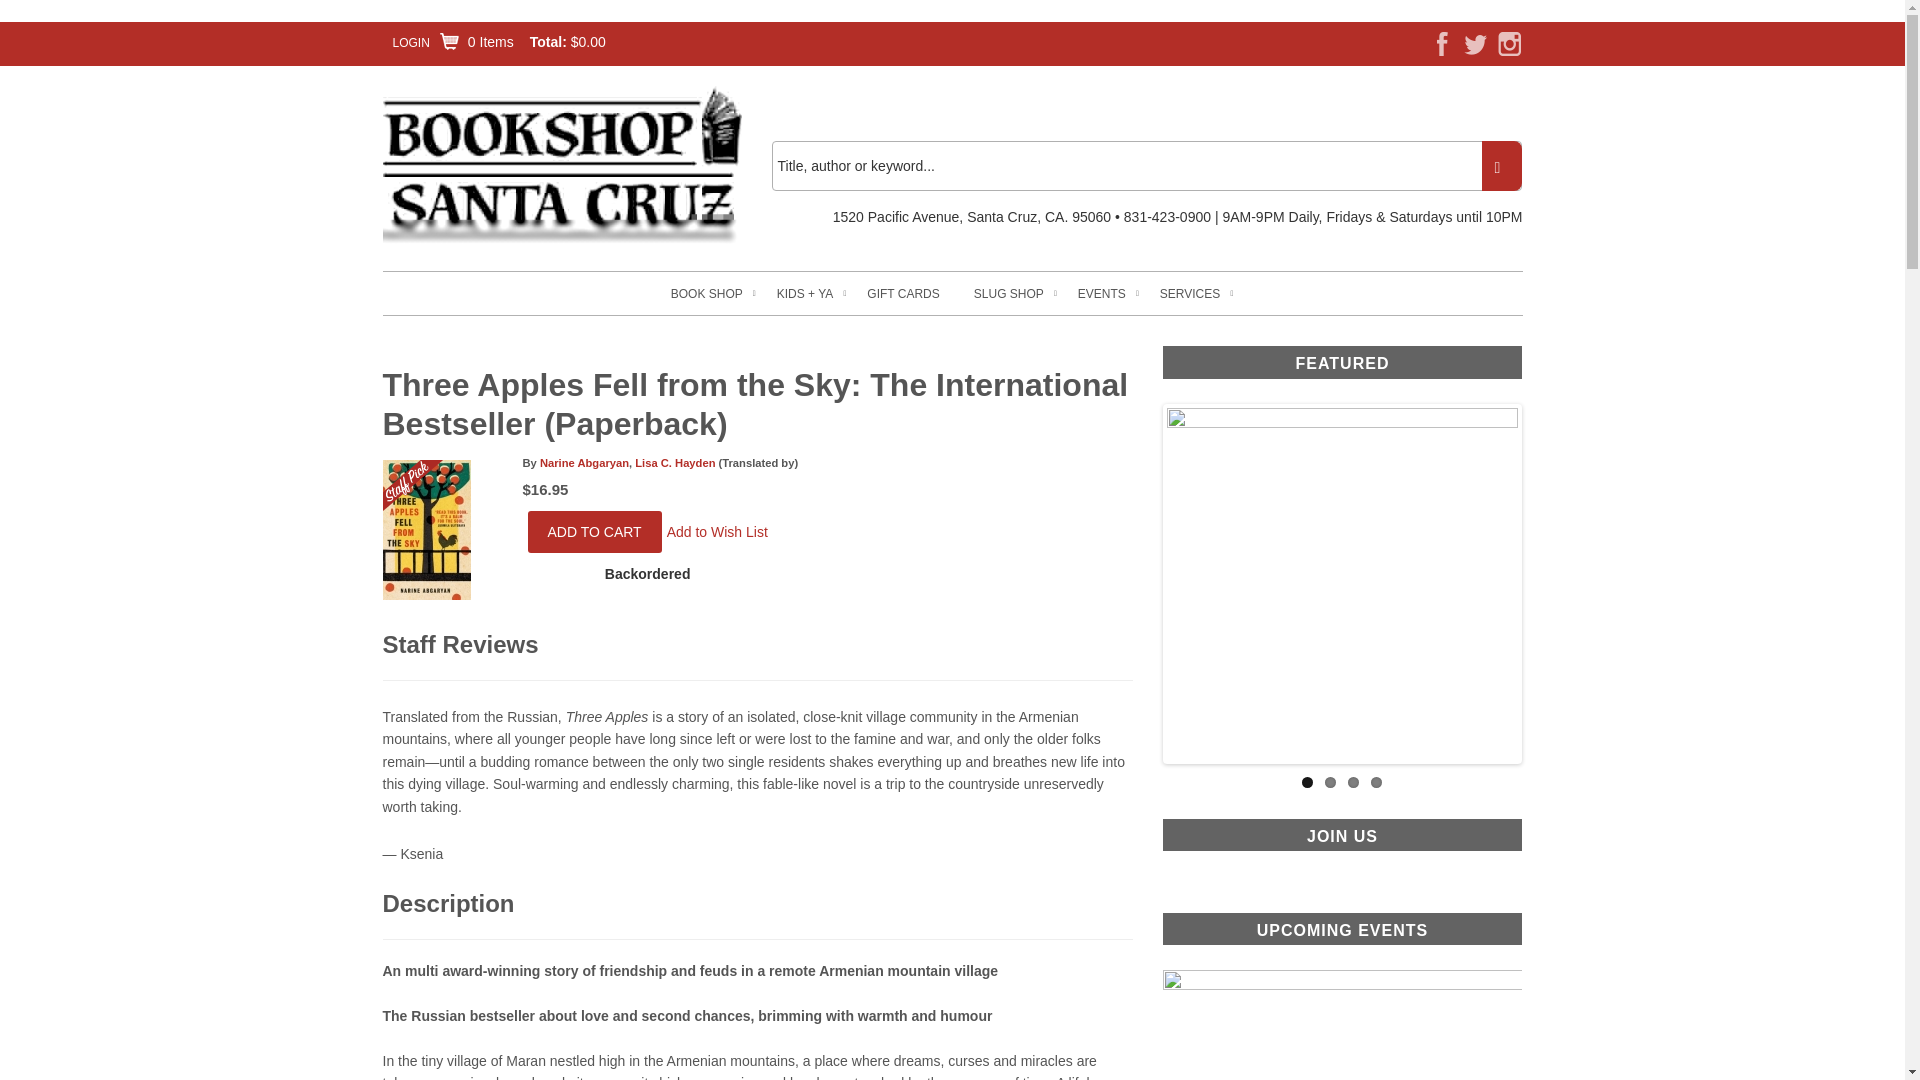  I want to click on Home, so click(562, 164).